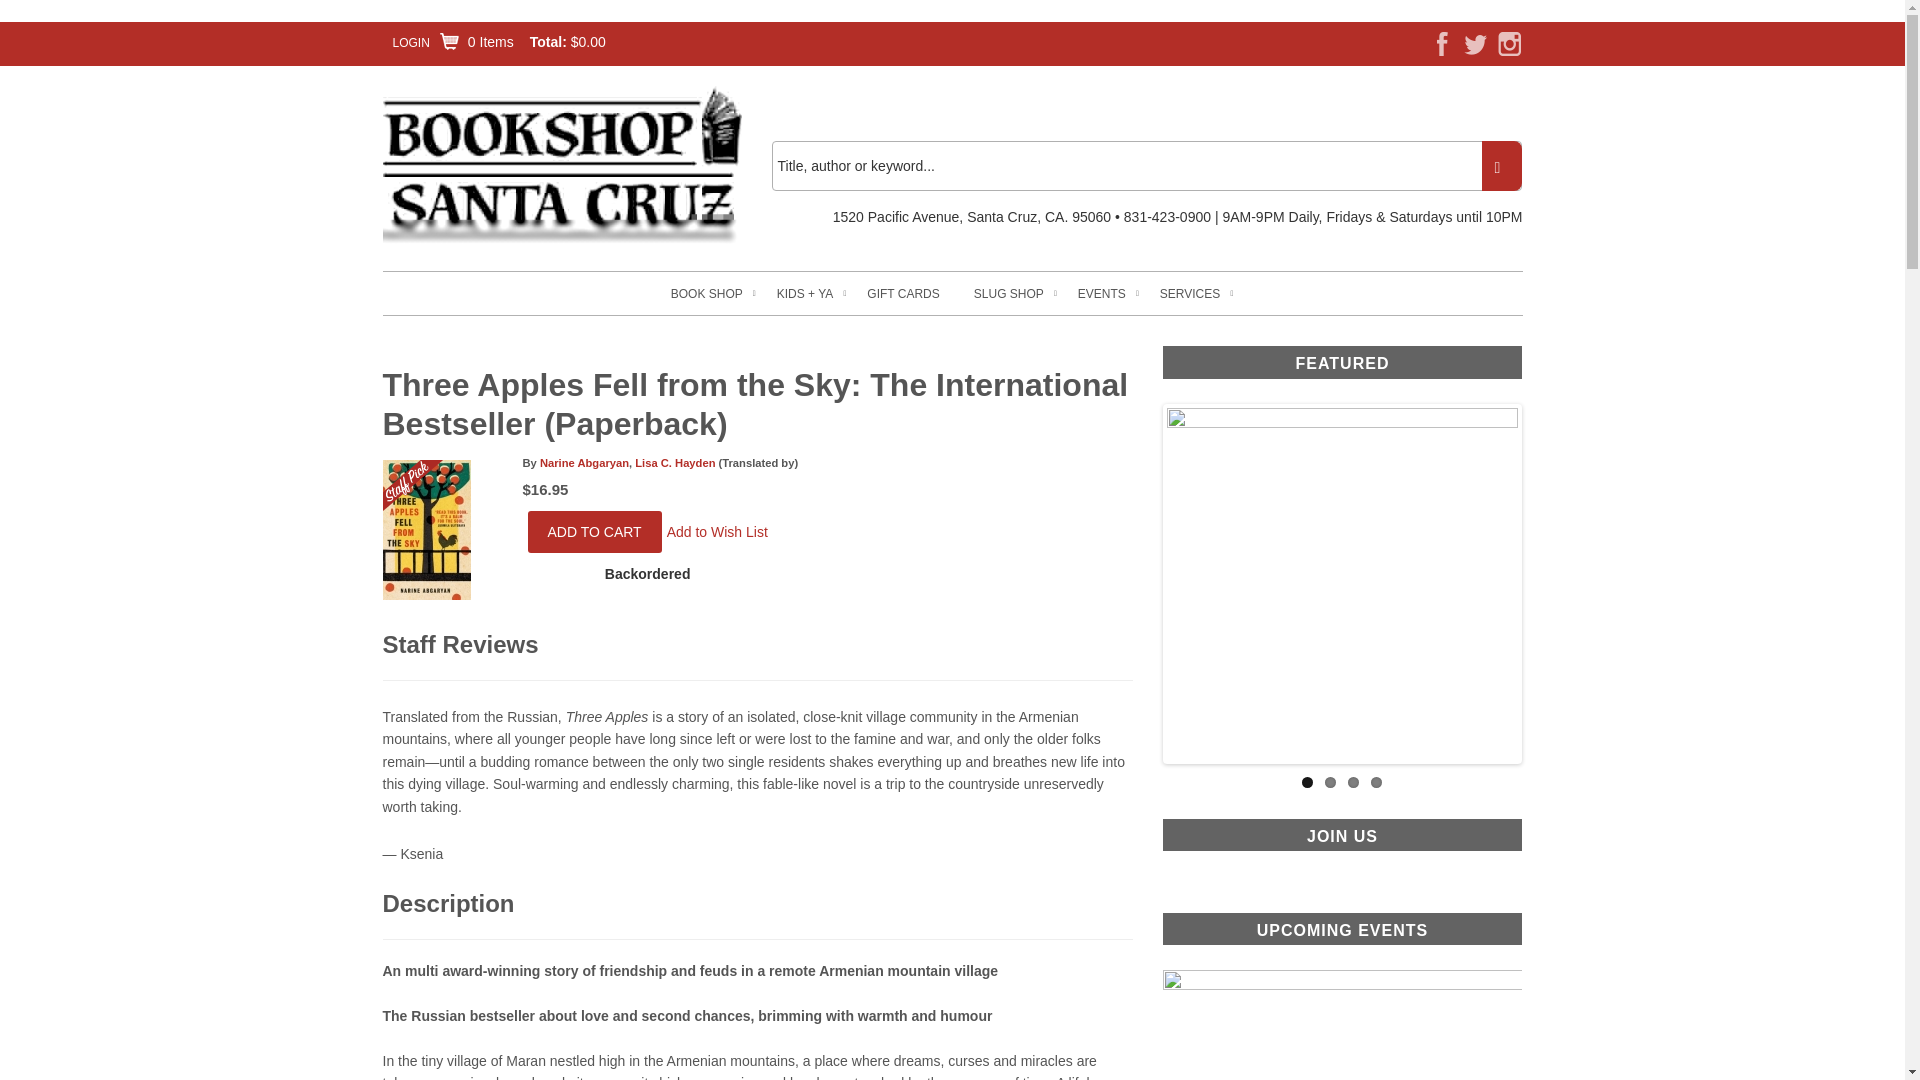  I want to click on Home, so click(562, 164).